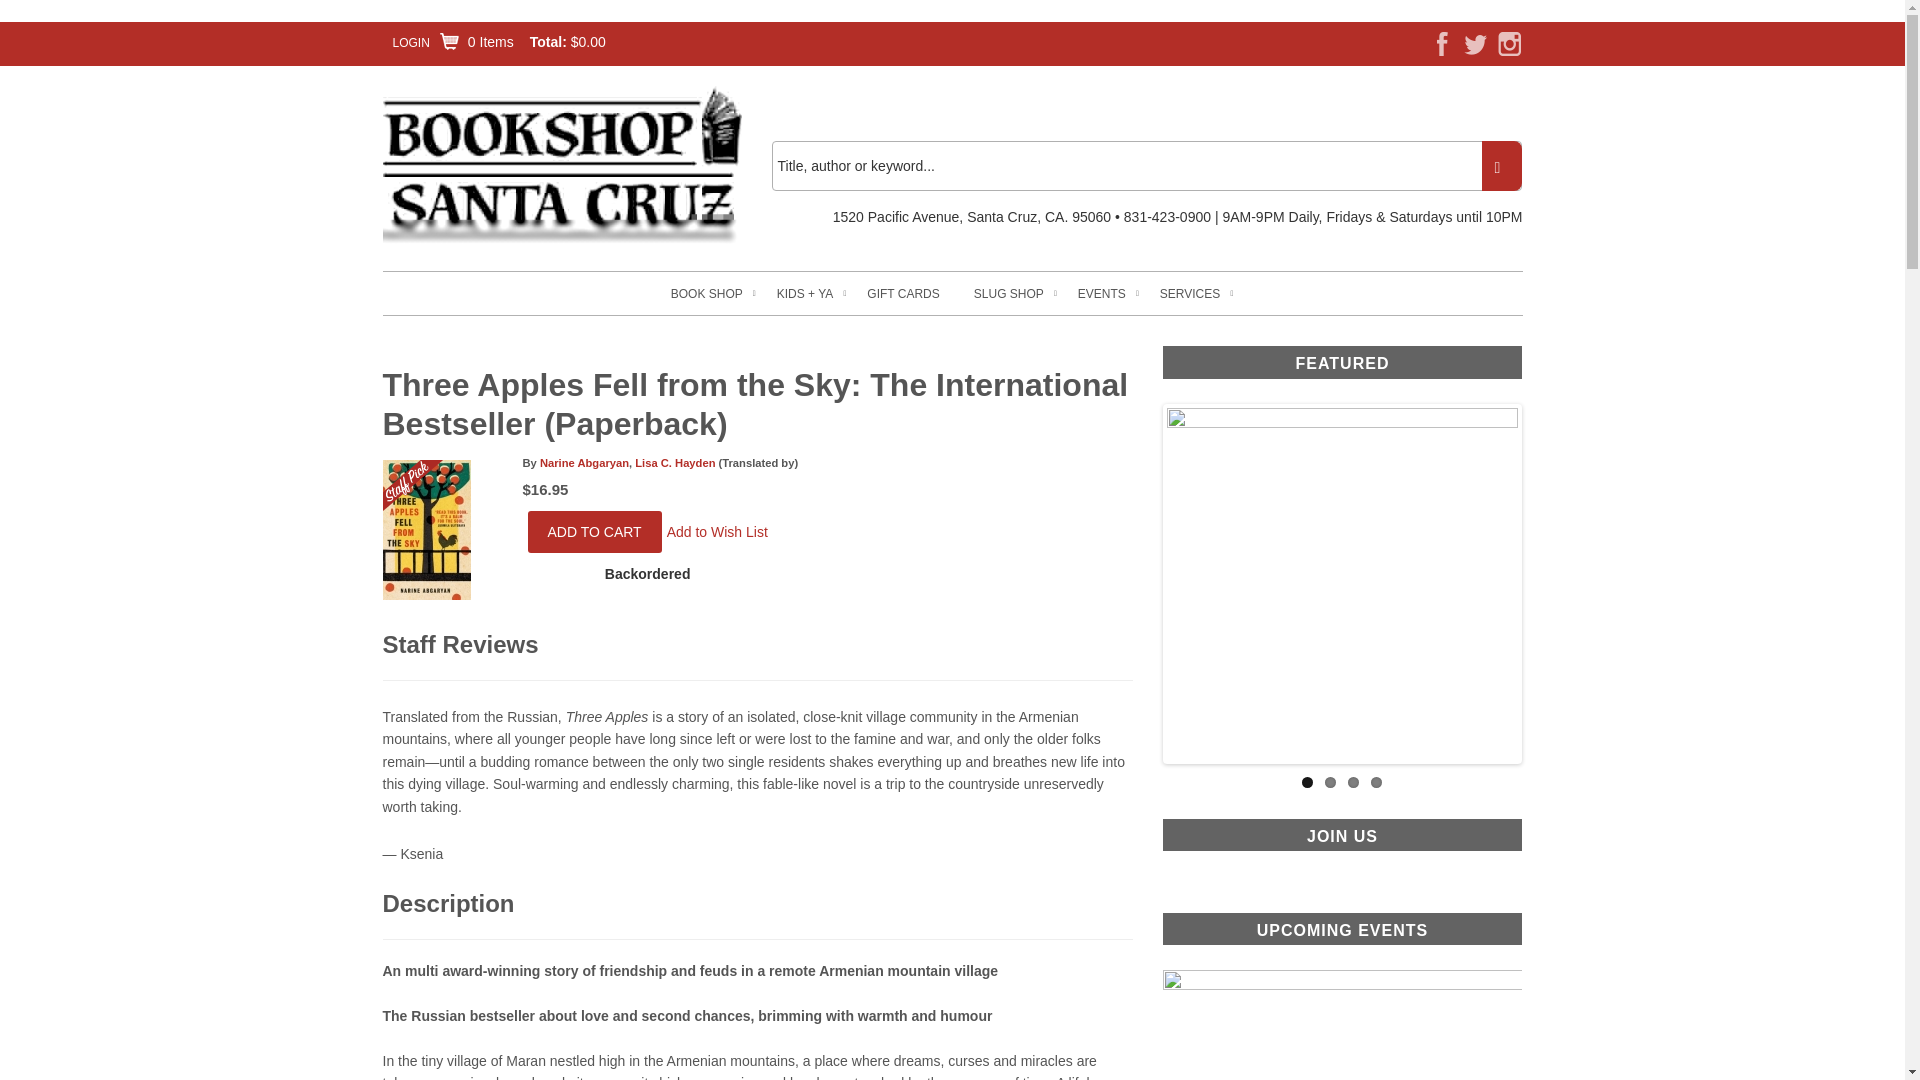  I want to click on Home, so click(562, 164).